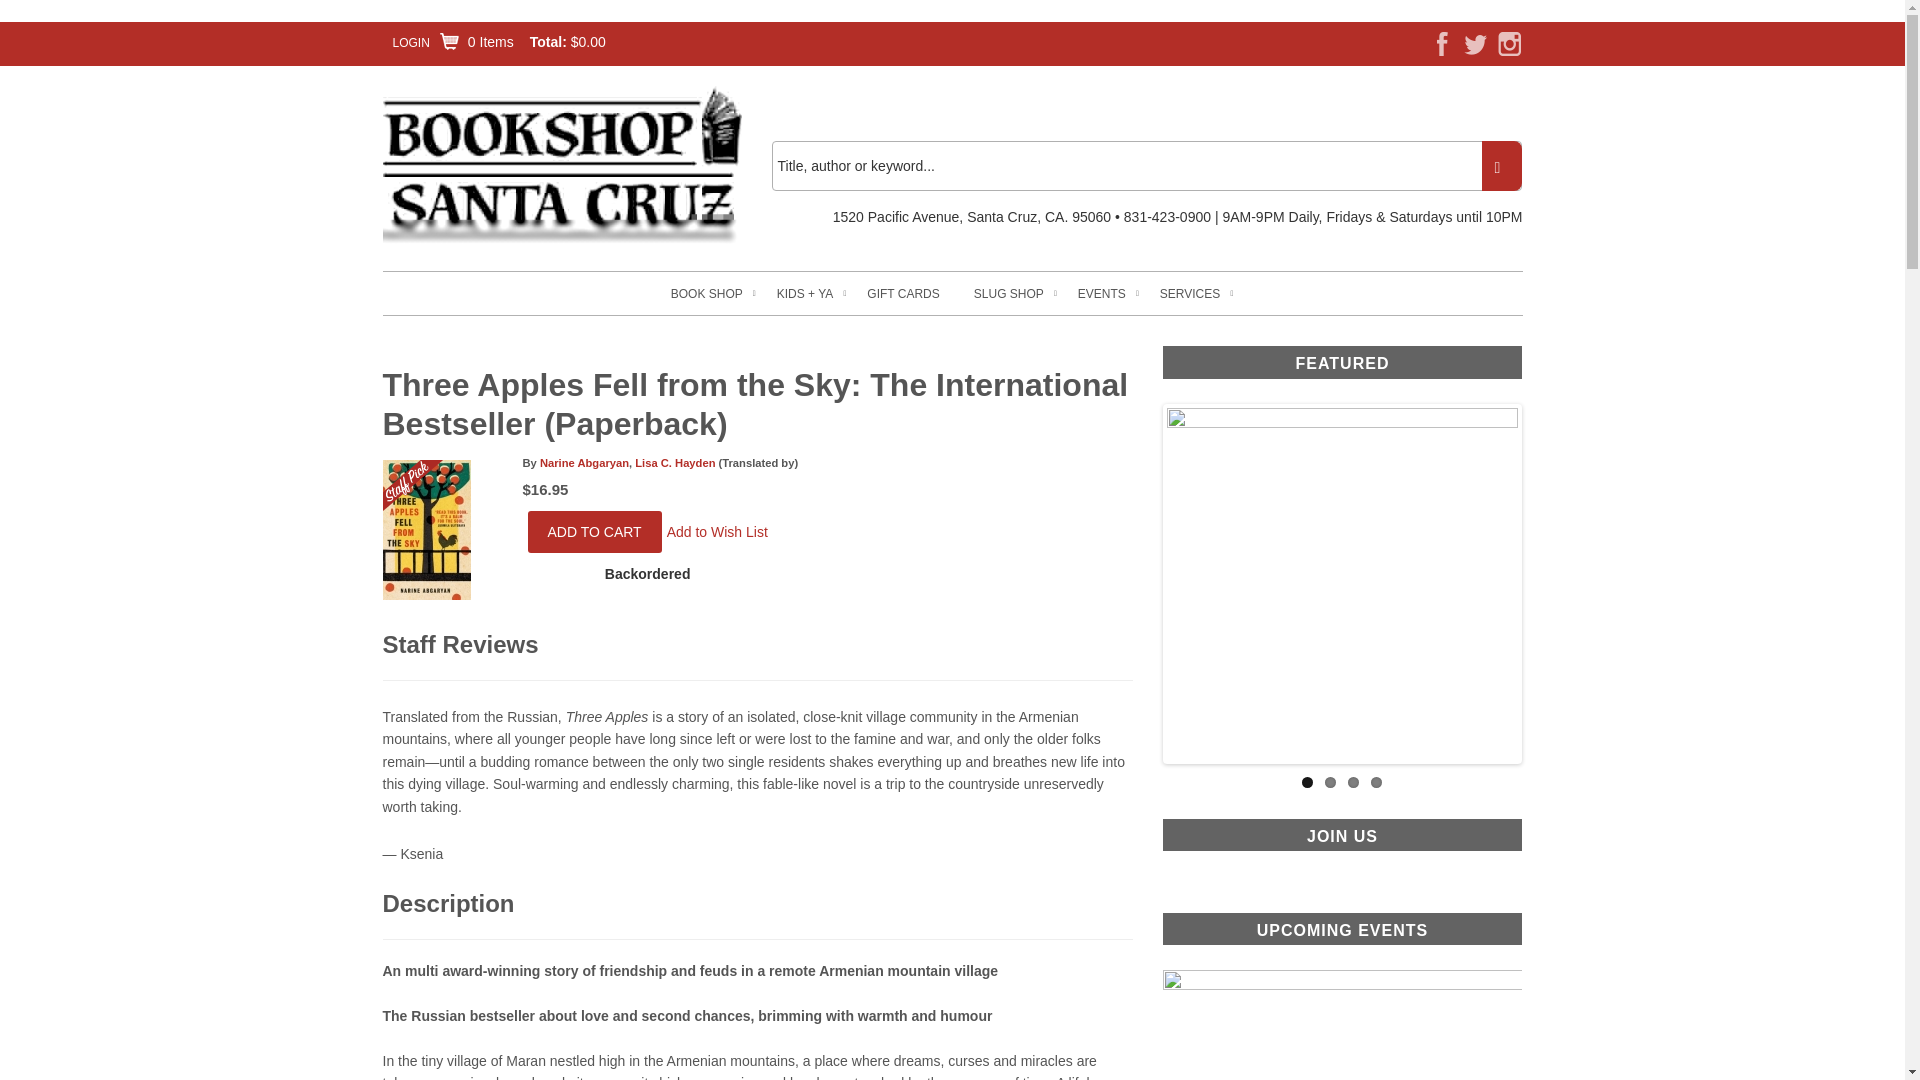  I want to click on Home, so click(562, 164).